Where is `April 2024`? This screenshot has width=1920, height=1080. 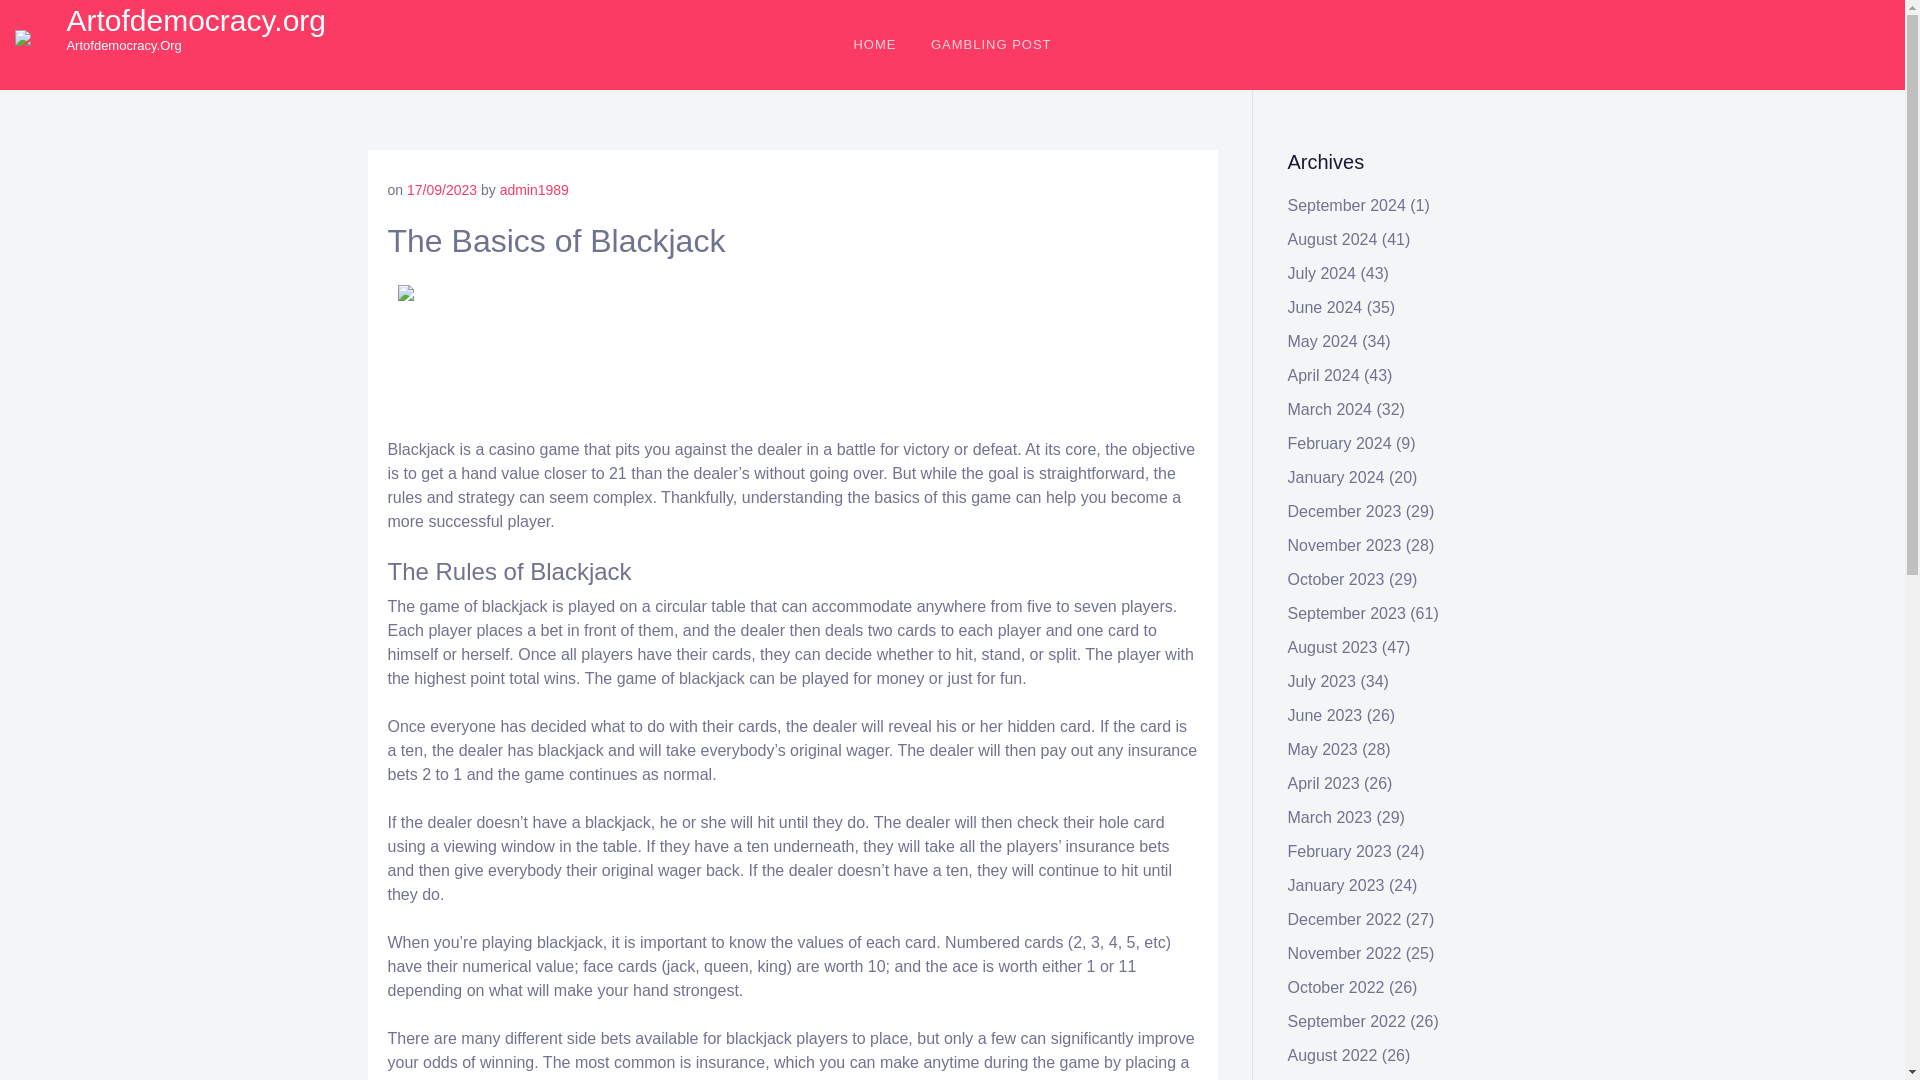
April 2024 is located at coordinates (1324, 376).